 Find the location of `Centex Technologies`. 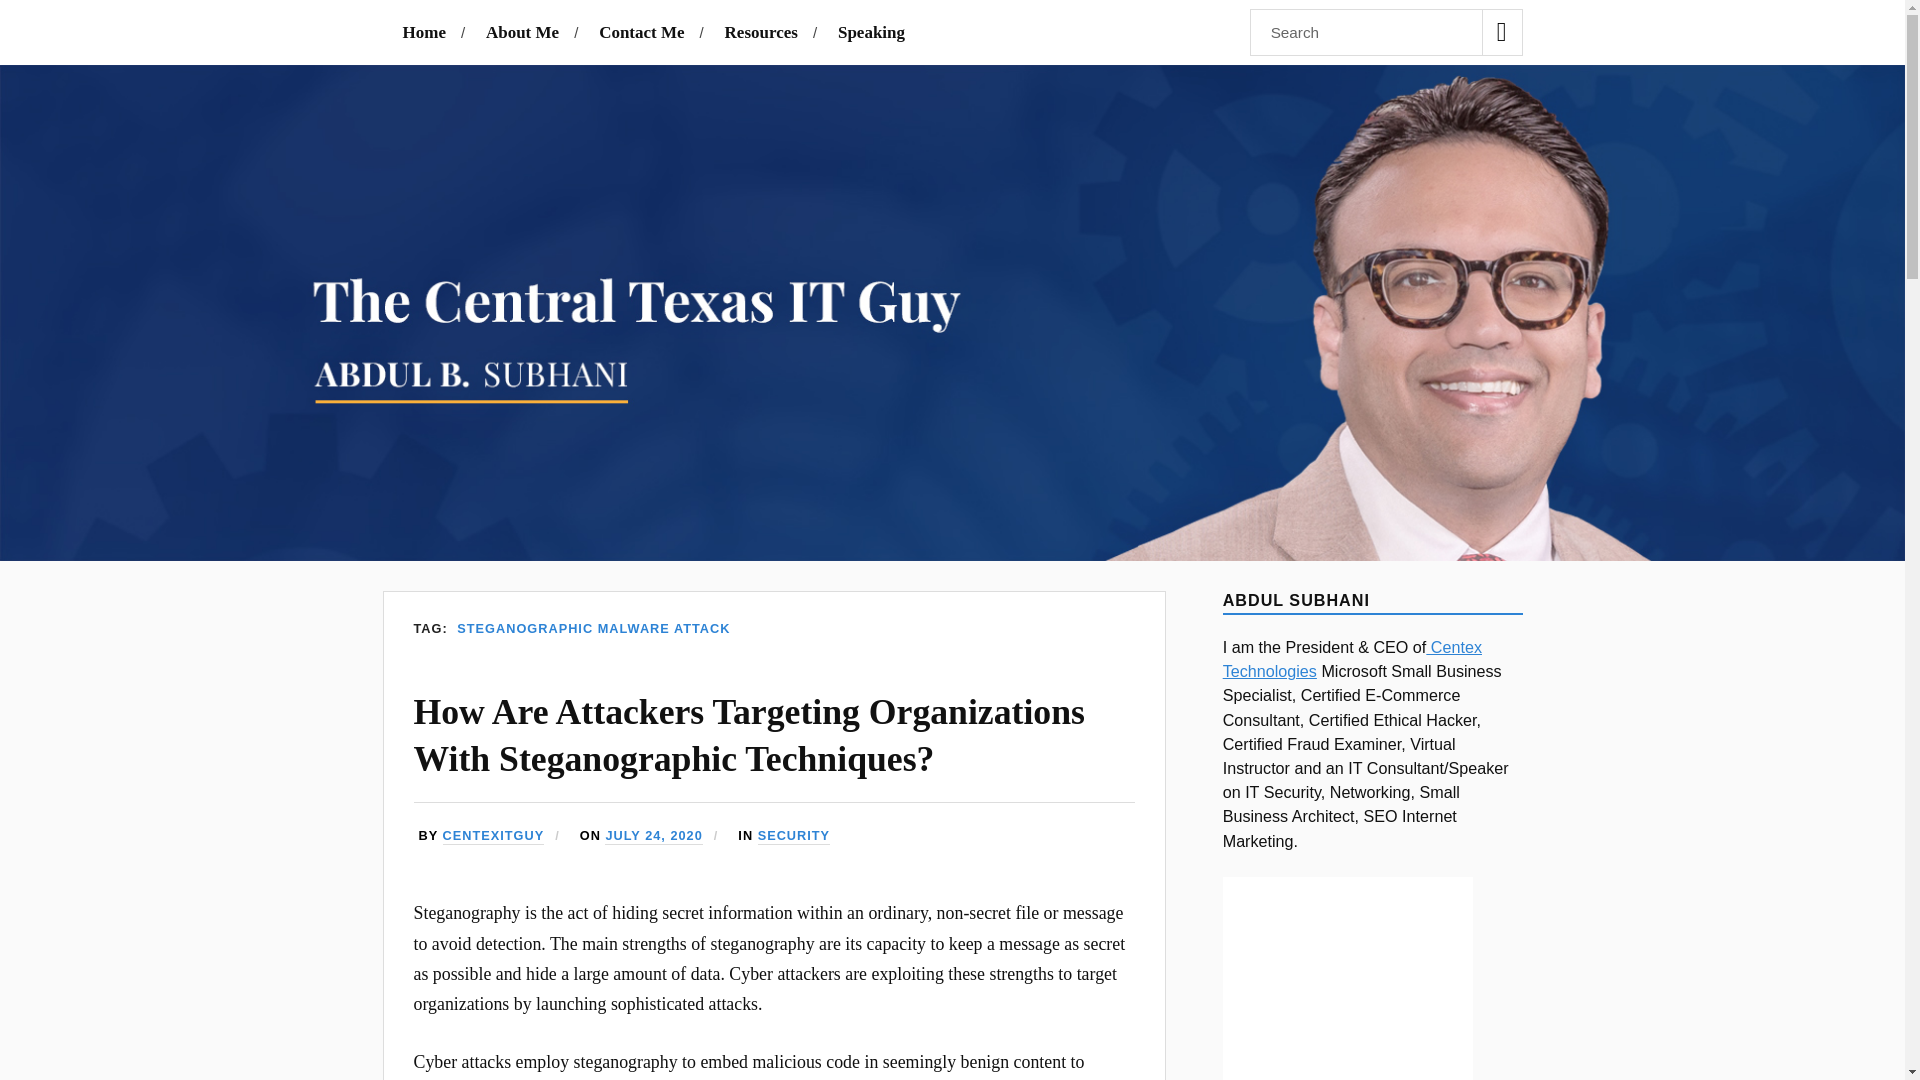

Centex Technologies is located at coordinates (1352, 659).